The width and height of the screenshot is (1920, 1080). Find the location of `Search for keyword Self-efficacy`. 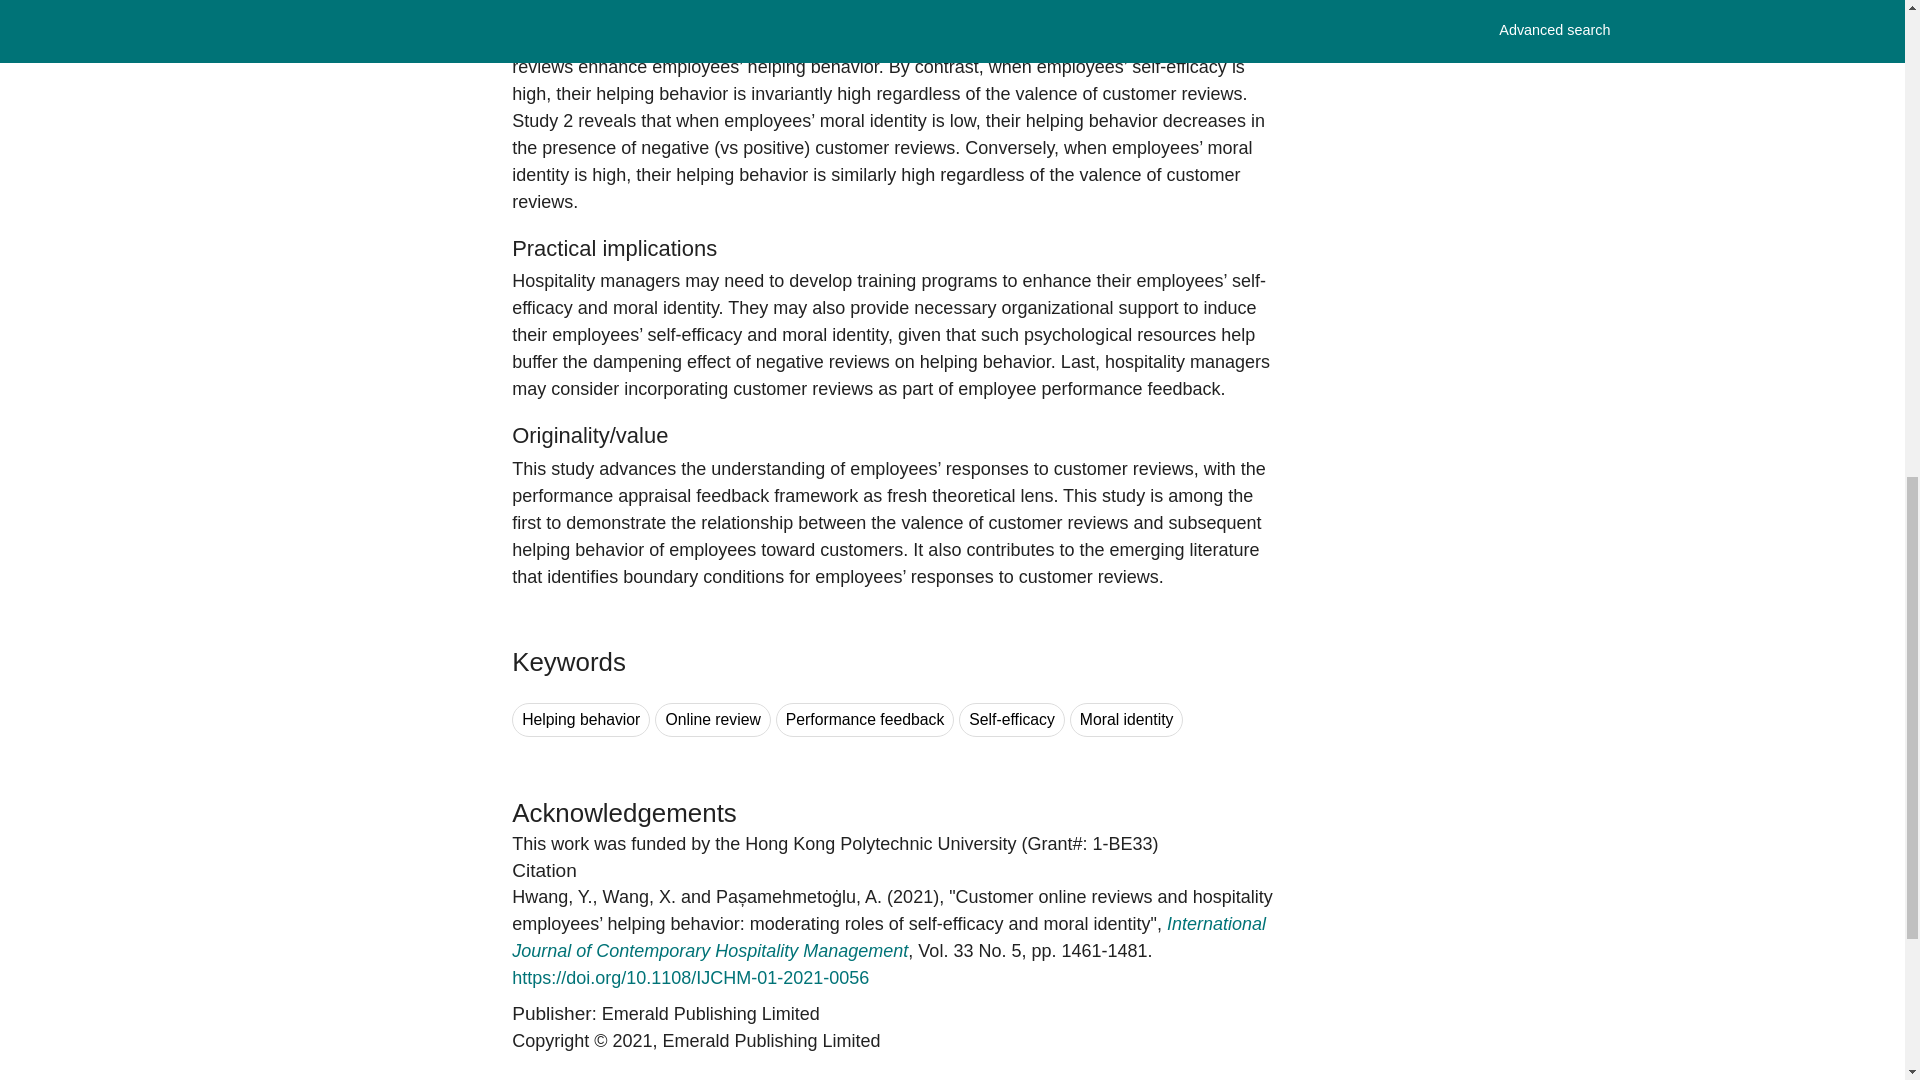

Search for keyword Self-efficacy is located at coordinates (1012, 720).